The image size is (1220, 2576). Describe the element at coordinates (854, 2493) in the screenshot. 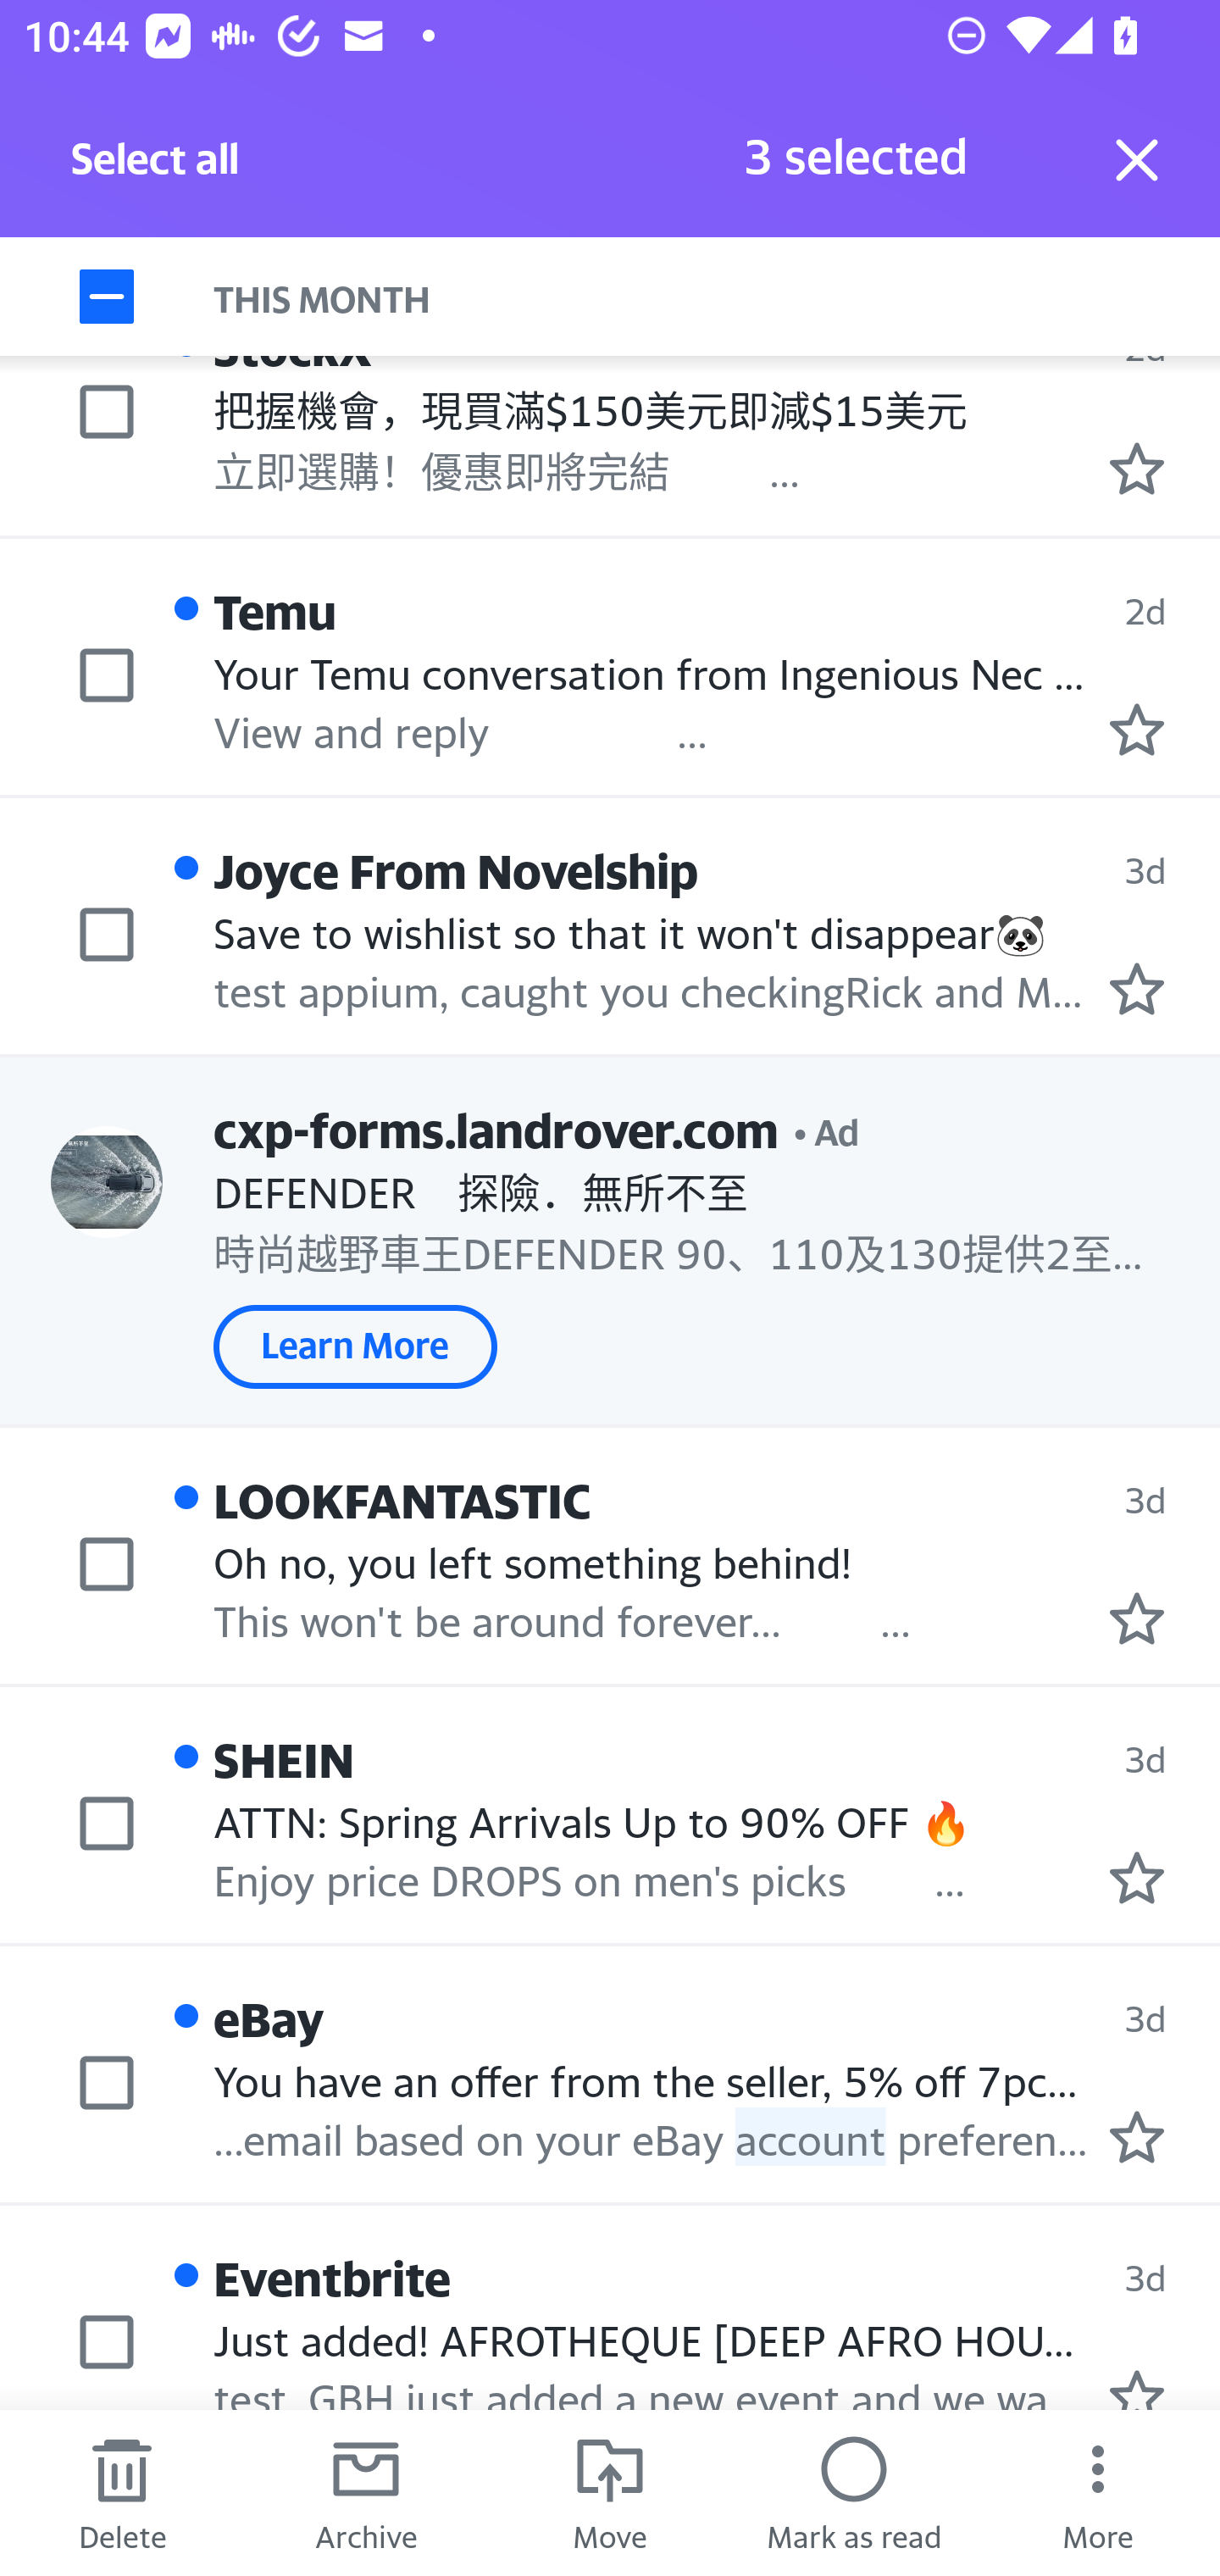

I see `Mark as read` at that location.